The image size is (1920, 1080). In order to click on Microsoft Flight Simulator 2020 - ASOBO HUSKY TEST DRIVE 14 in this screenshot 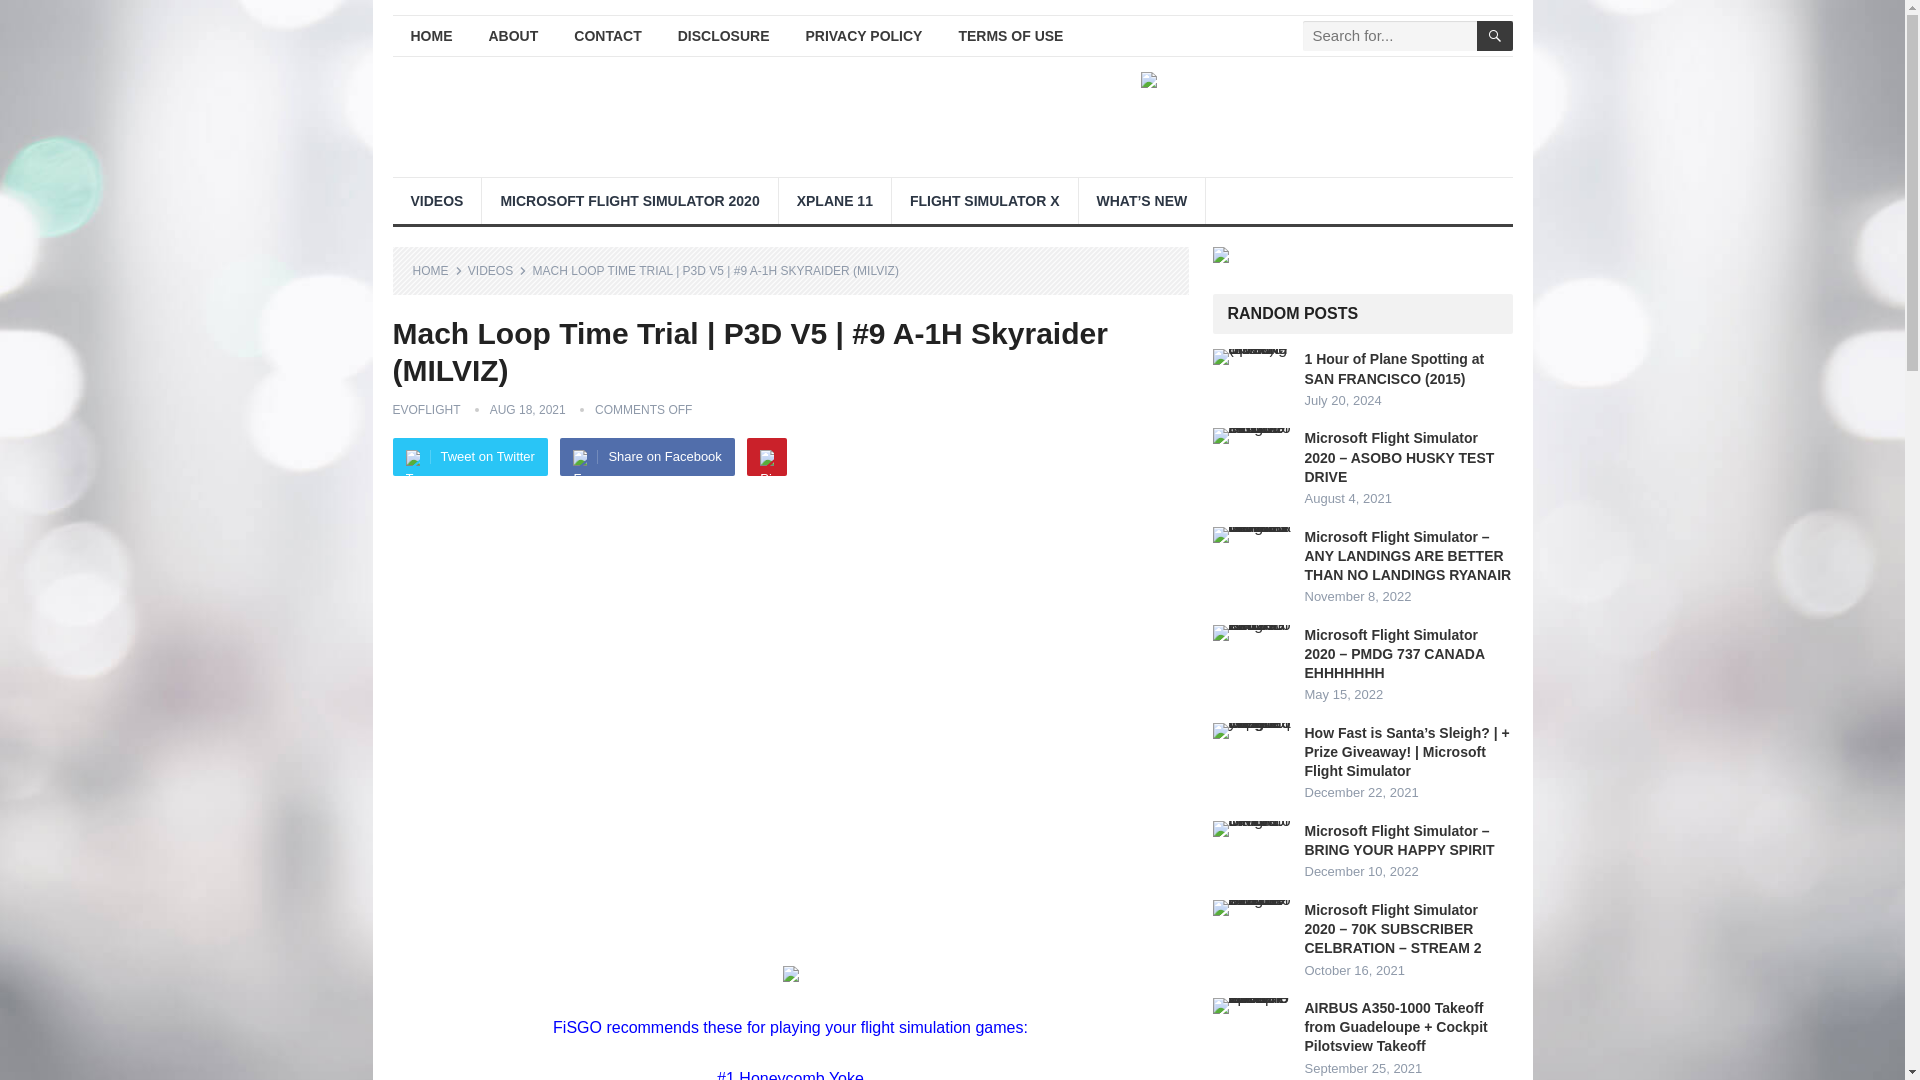, I will do `click(1252, 435)`.